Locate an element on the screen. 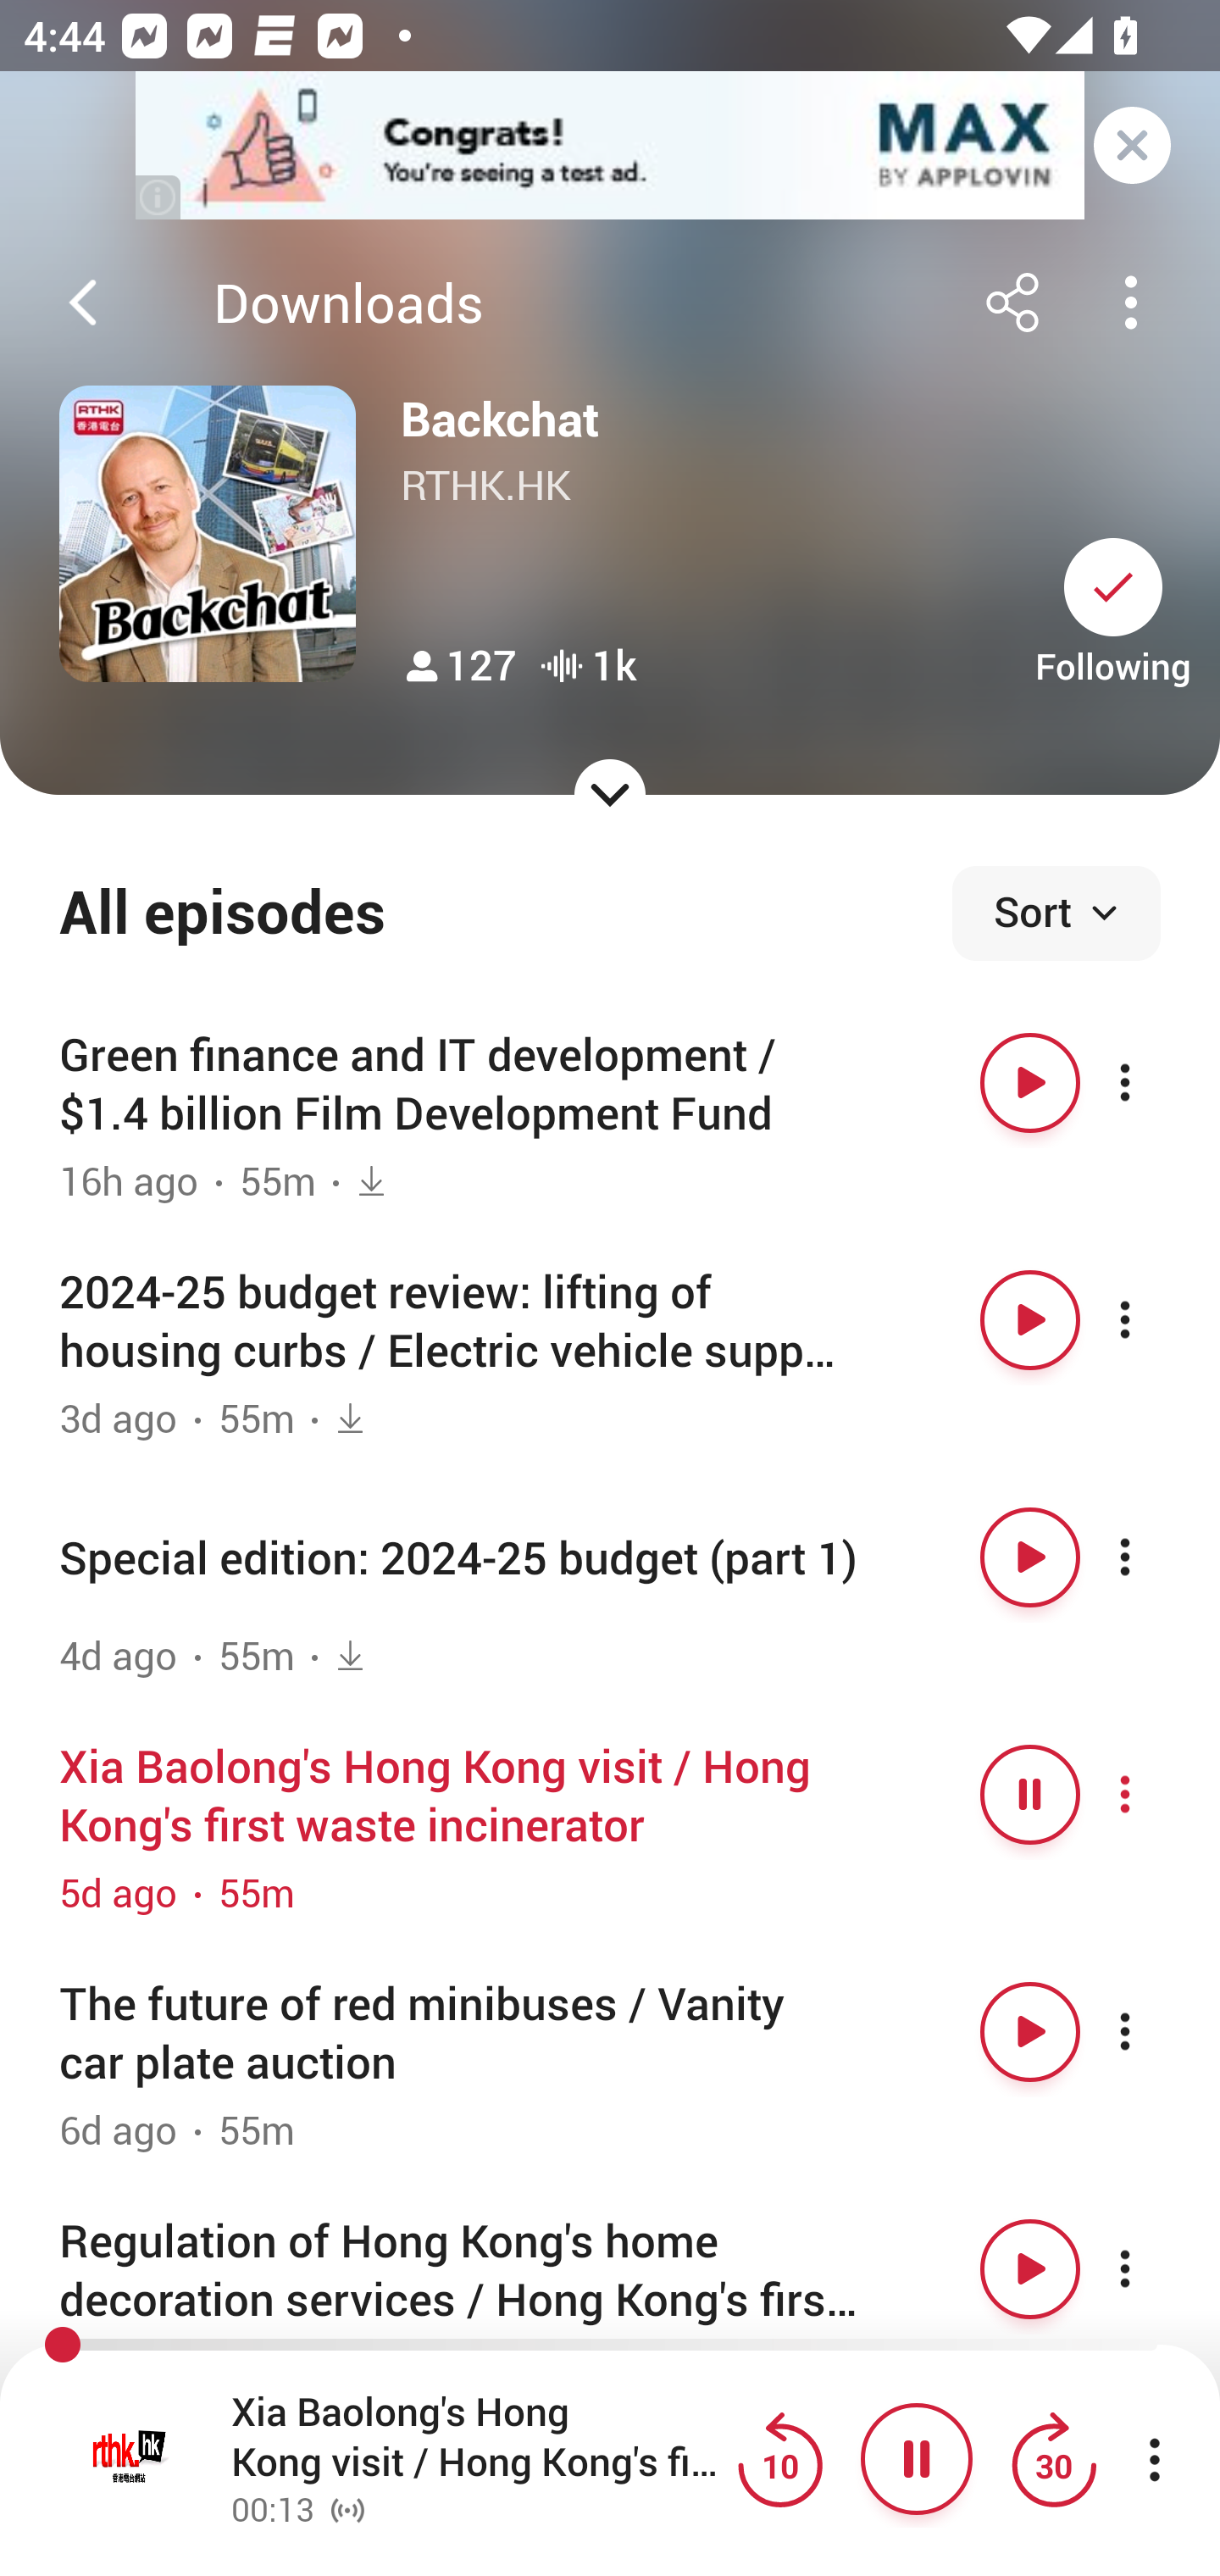  More options is located at coordinates (1154, 1557).